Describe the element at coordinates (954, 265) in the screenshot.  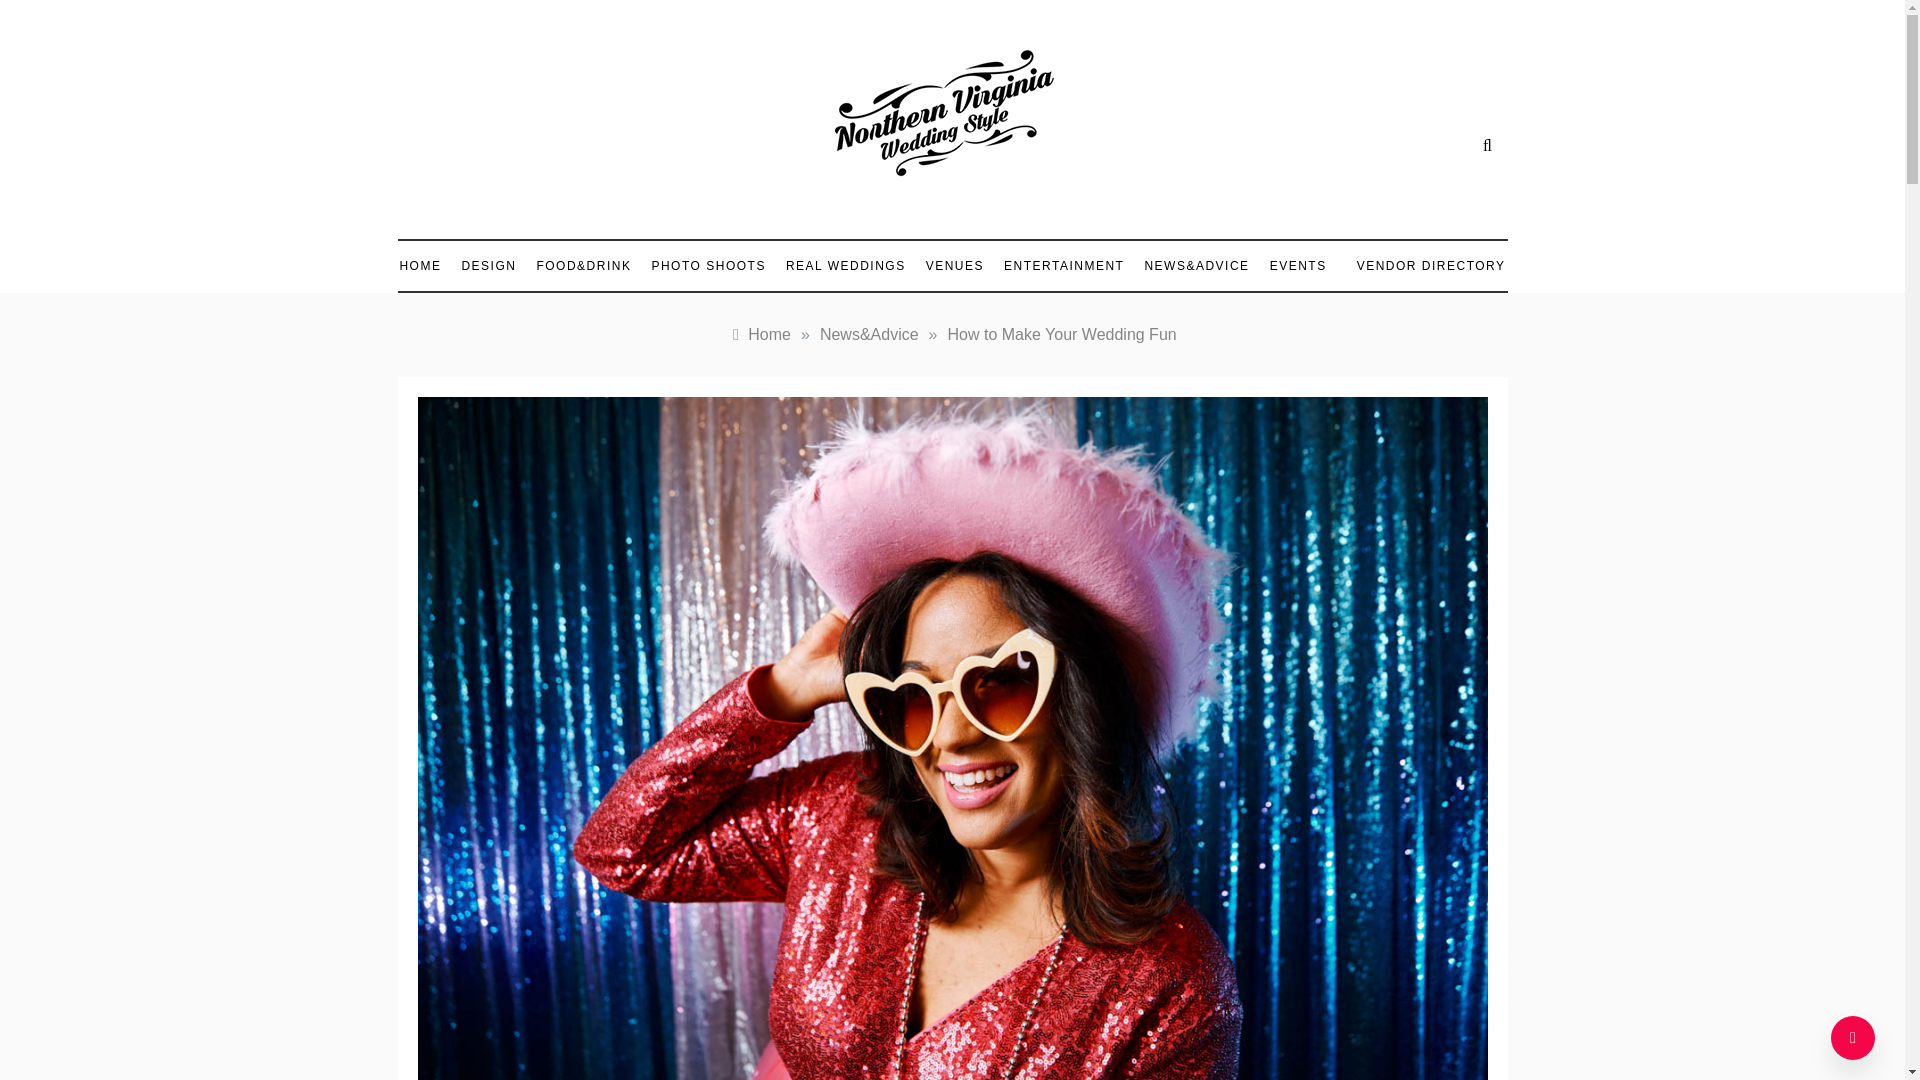
I see `VENUES` at that location.